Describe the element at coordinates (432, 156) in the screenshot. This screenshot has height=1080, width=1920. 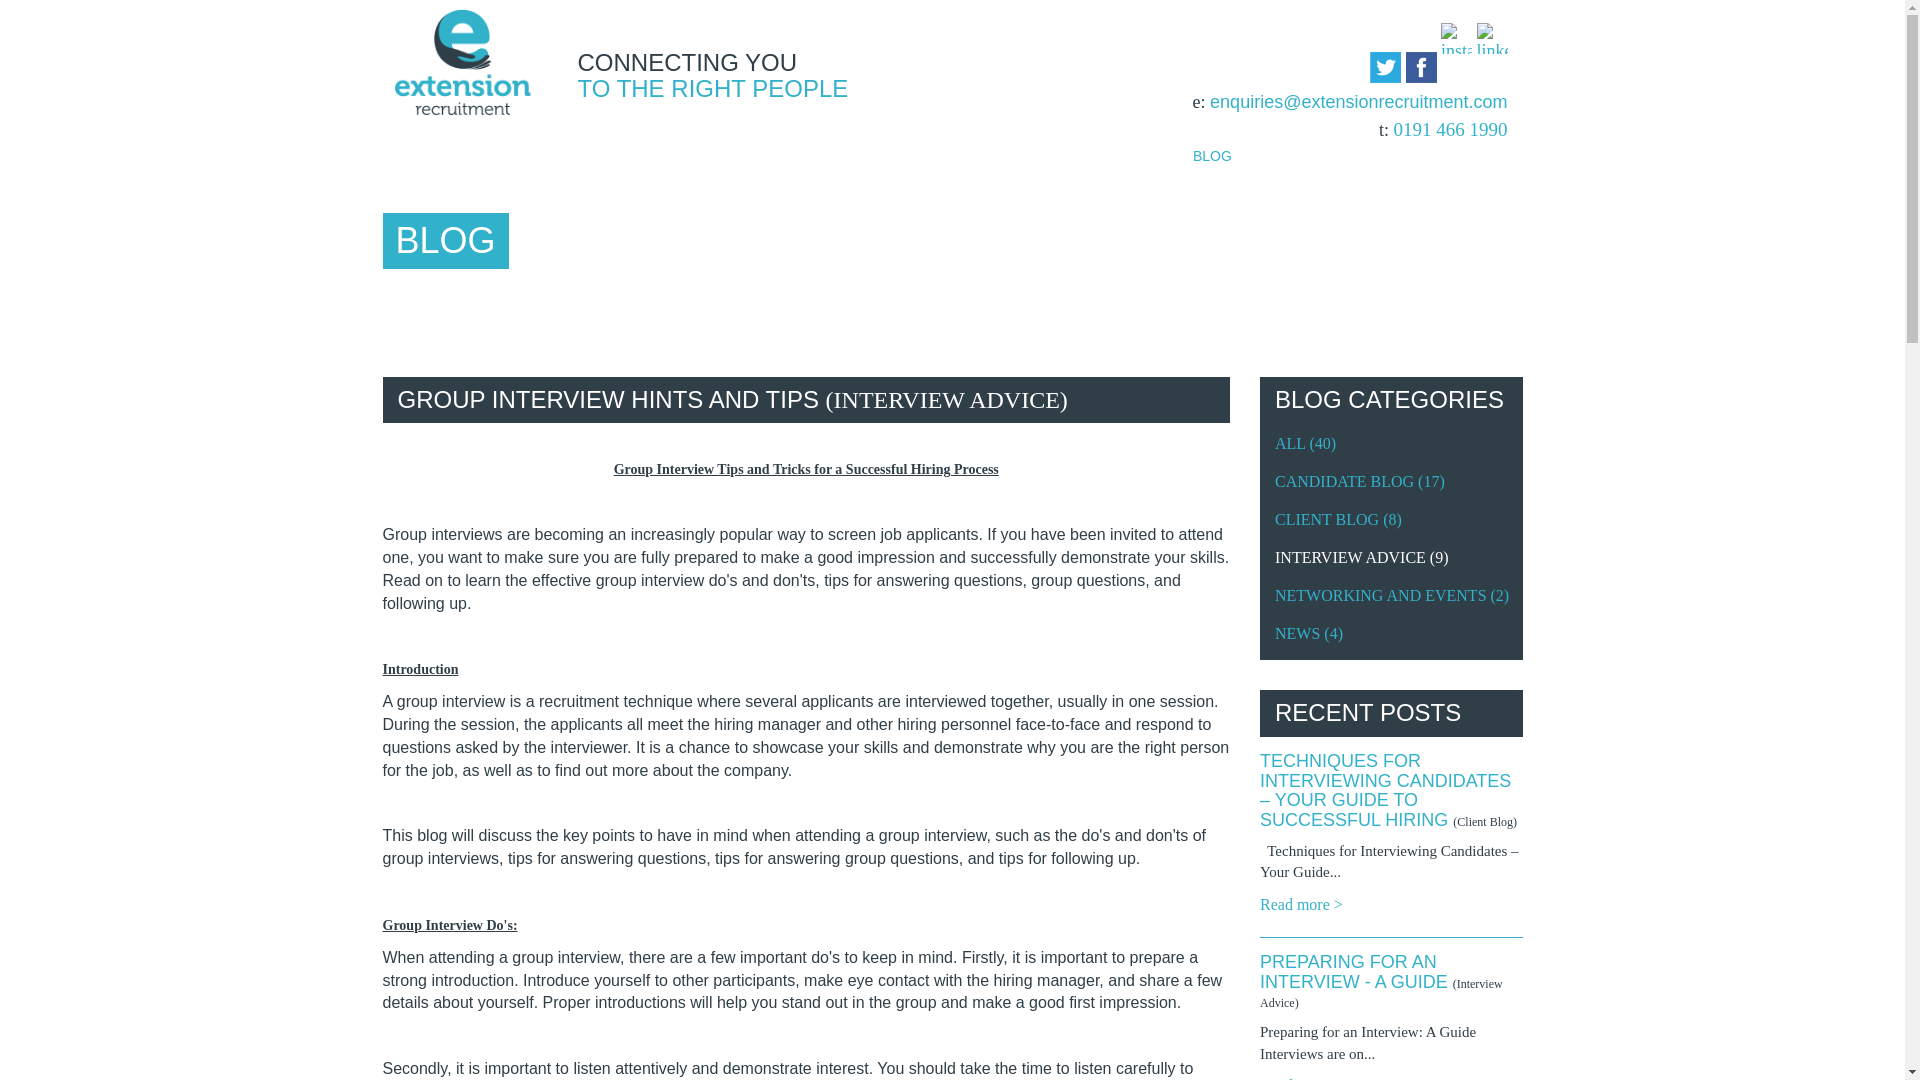
I see `HOME` at that location.